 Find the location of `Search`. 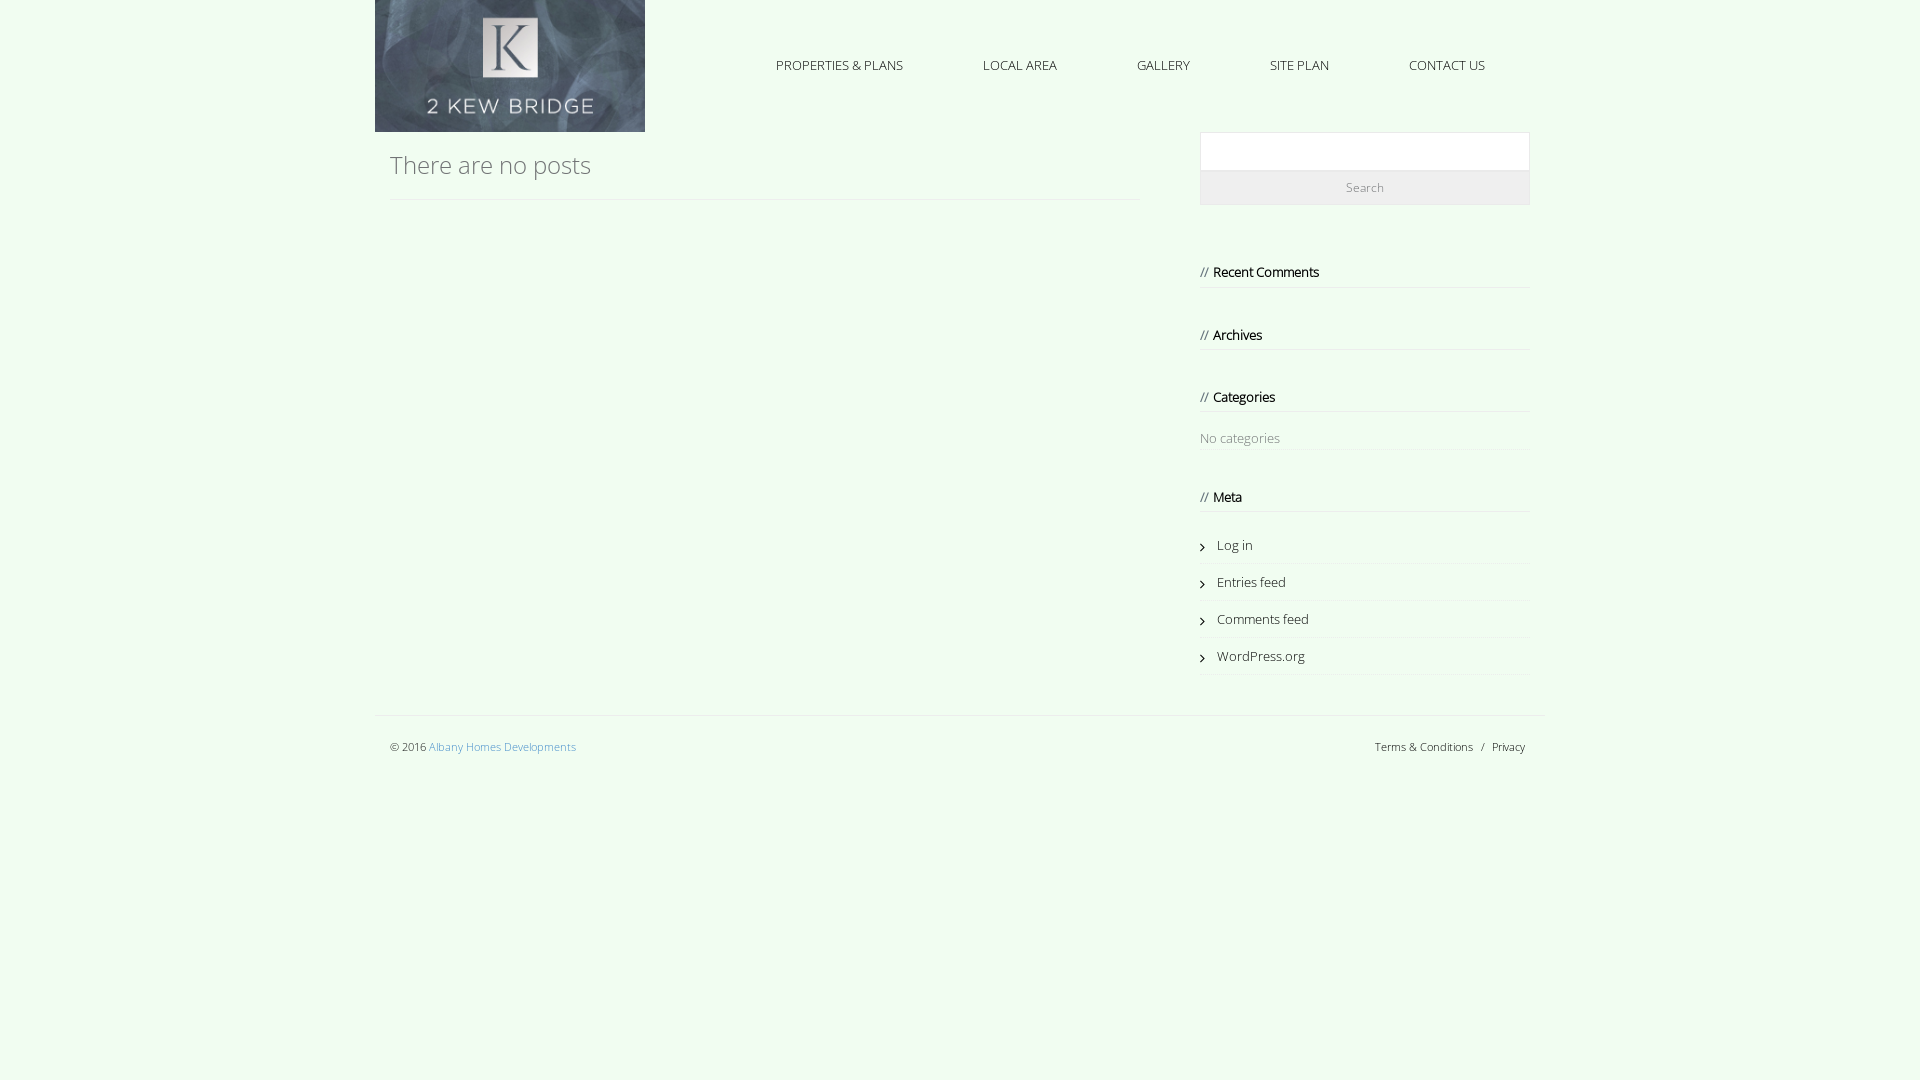

Search is located at coordinates (1365, 188).